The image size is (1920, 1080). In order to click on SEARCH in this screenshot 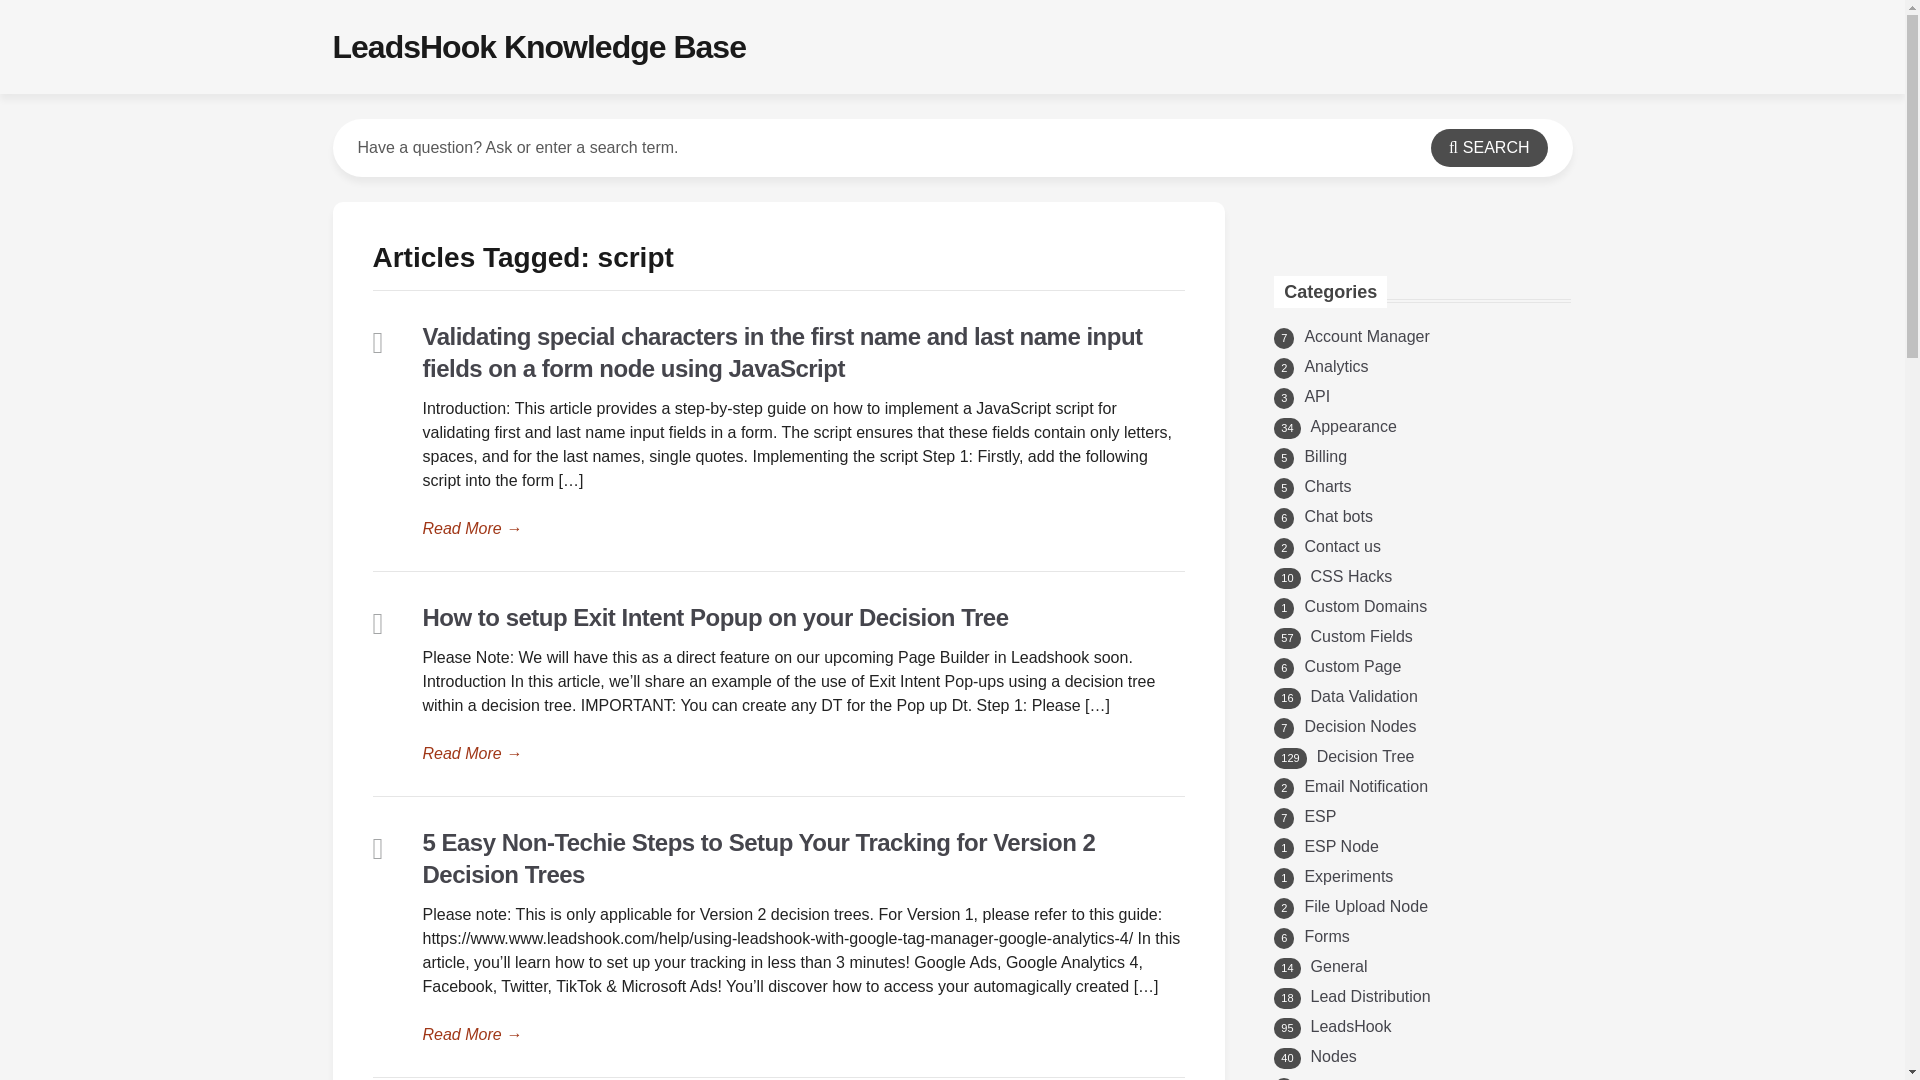, I will do `click(1488, 148)`.